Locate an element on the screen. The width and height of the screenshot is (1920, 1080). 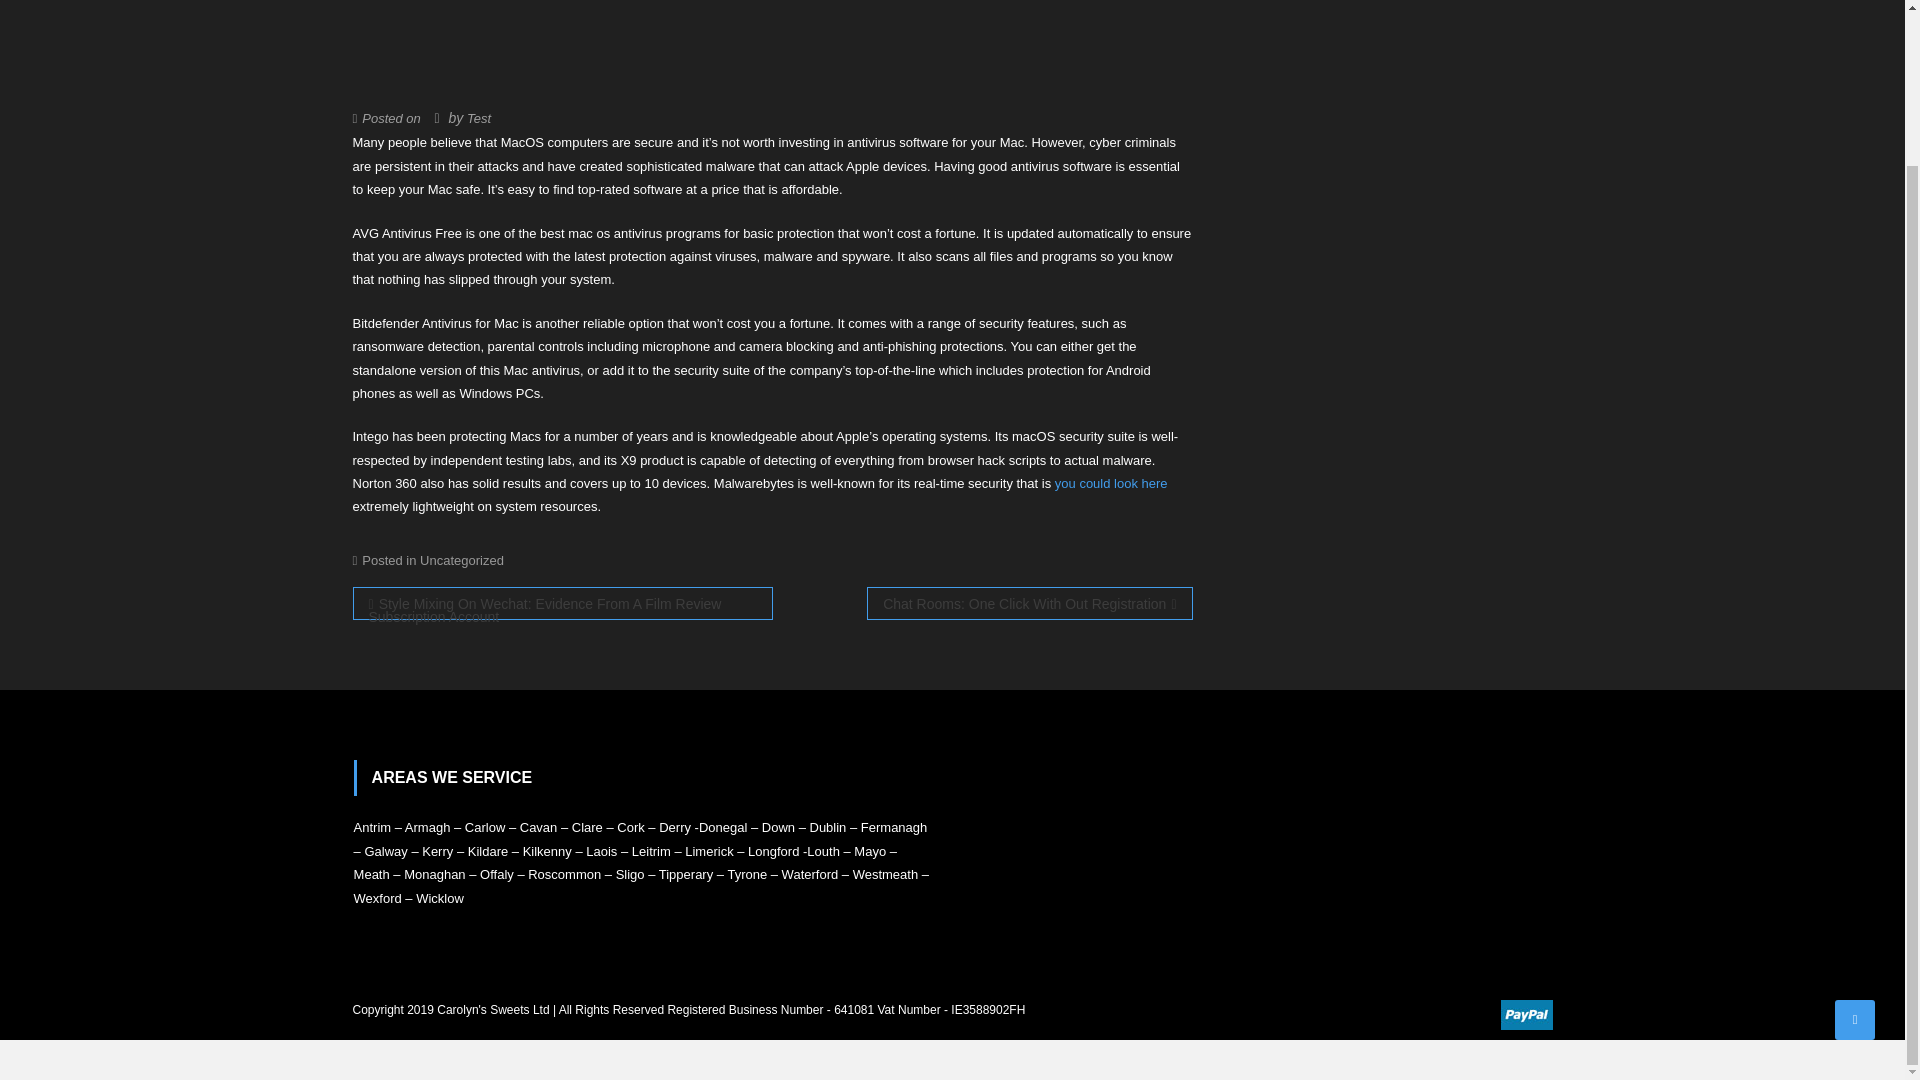
Test is located at coordinates (478, 118).